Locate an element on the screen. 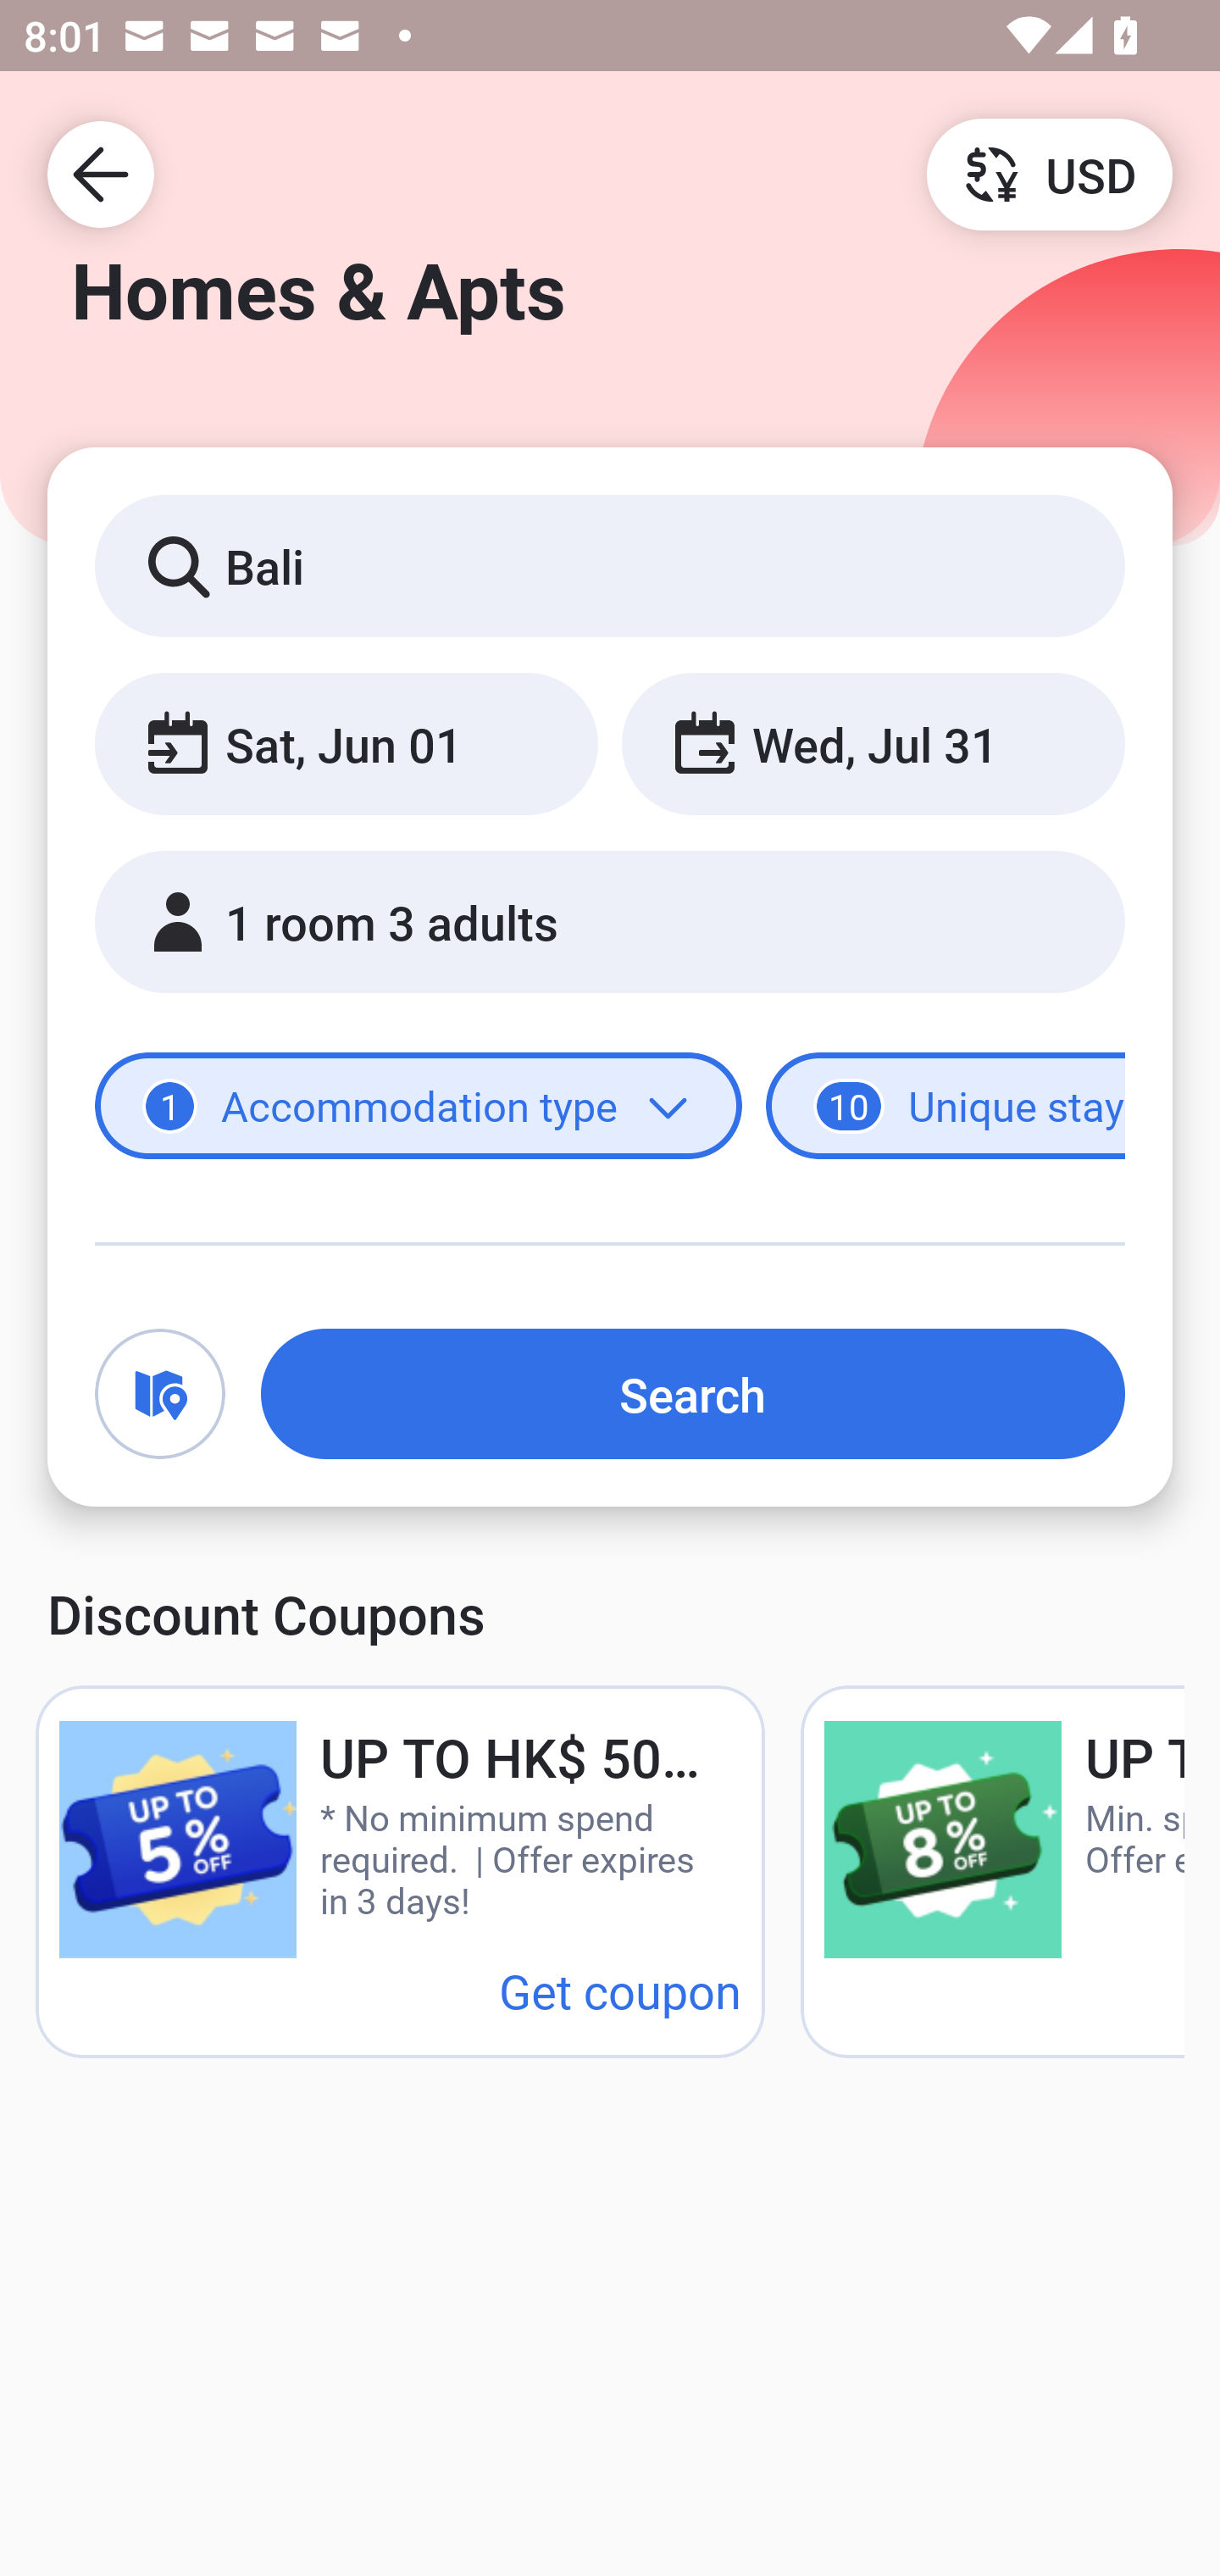 The image size is (1220, 2576). 1 Accommodation type is located at coordinates (419, 1107).